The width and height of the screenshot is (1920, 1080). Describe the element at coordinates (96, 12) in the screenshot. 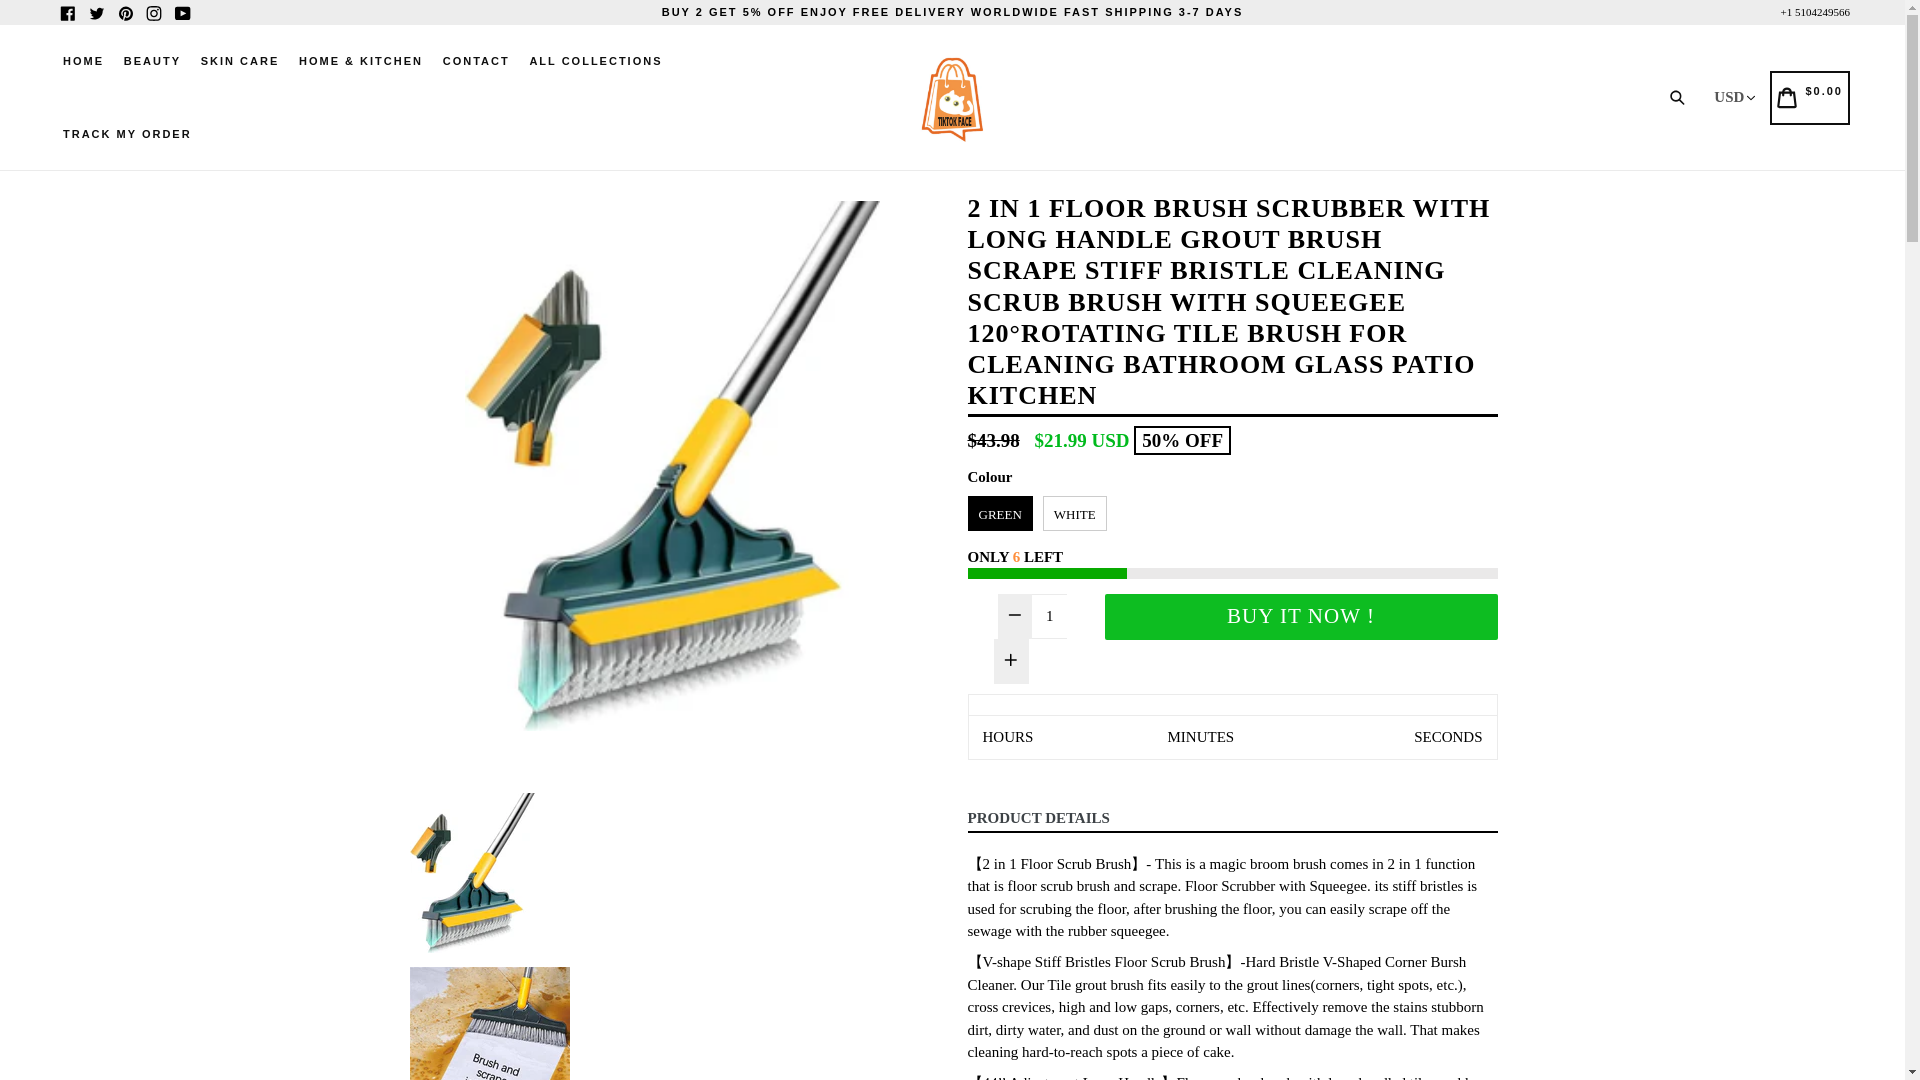

I see `TIKTOK FACE on Twitter` at that location.